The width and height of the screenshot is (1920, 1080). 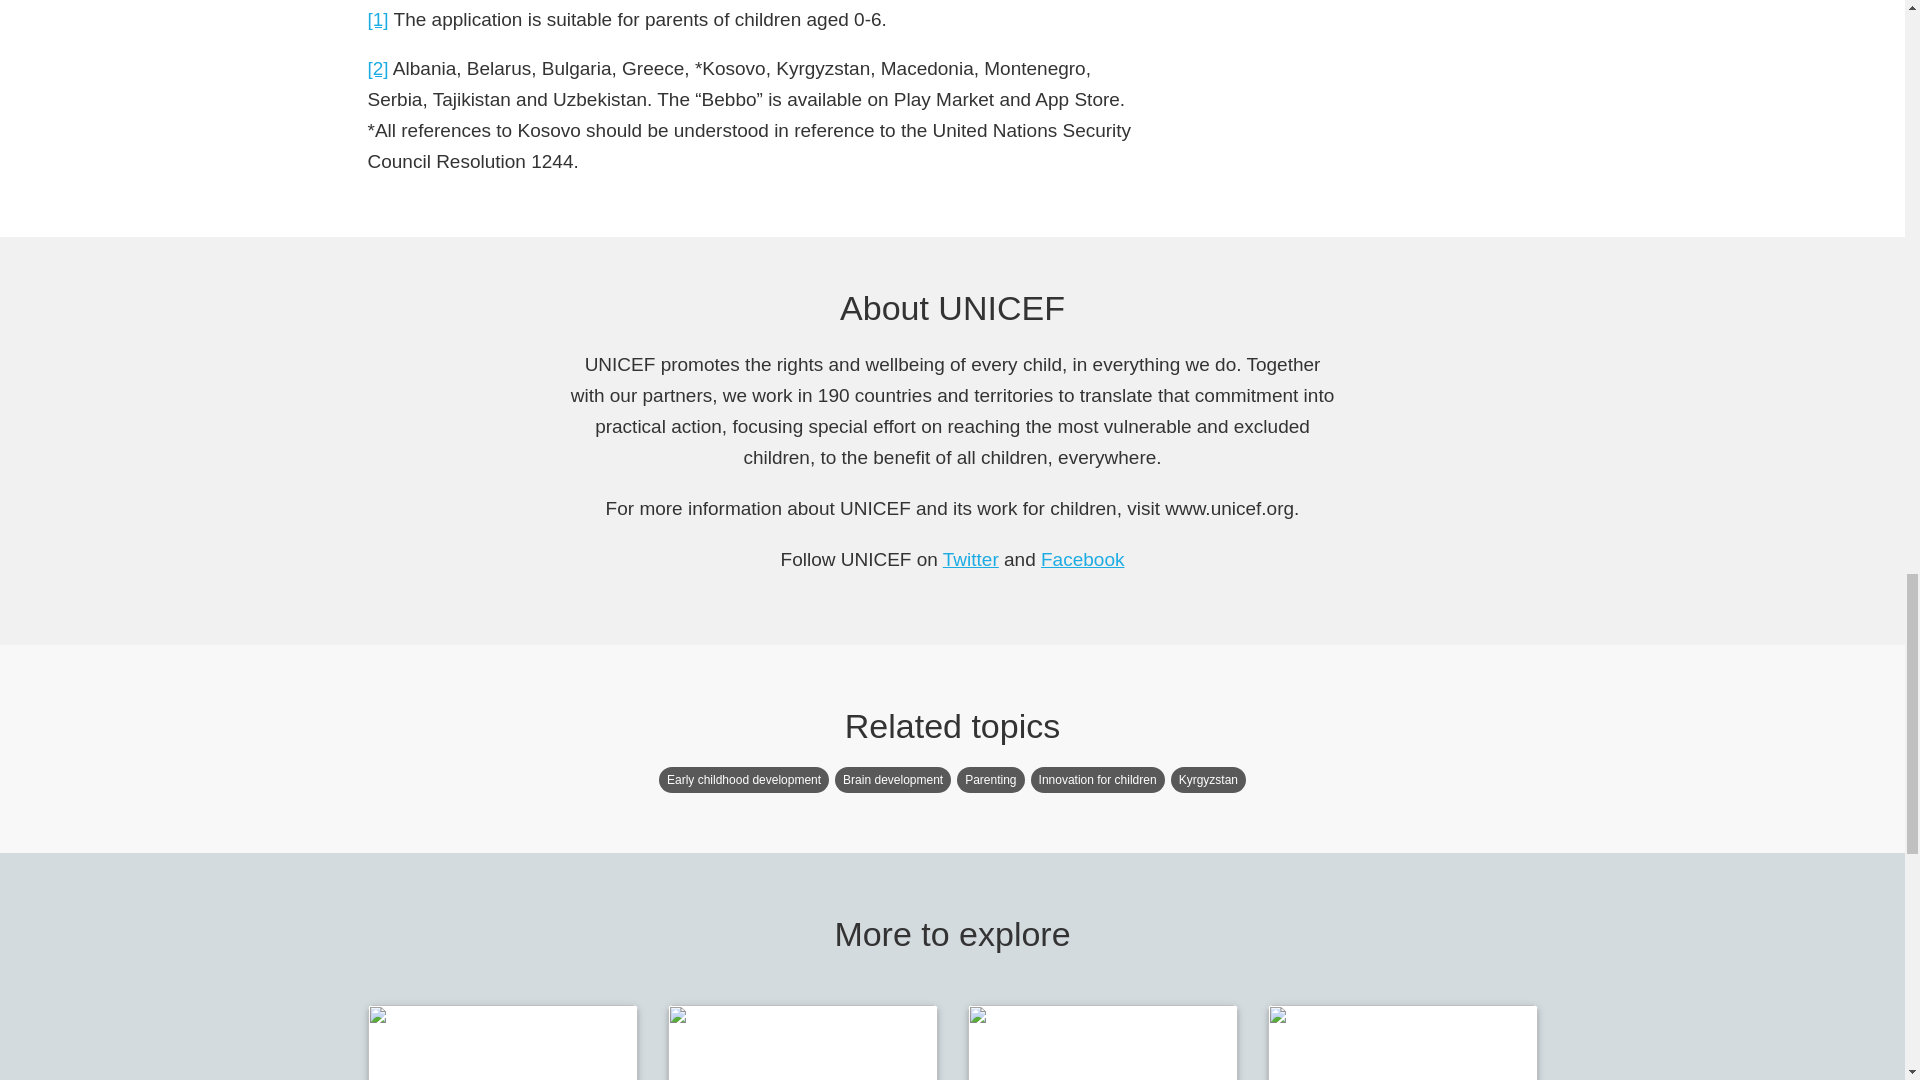 I want to click on Early childhood development, so click(x=744, y=779).